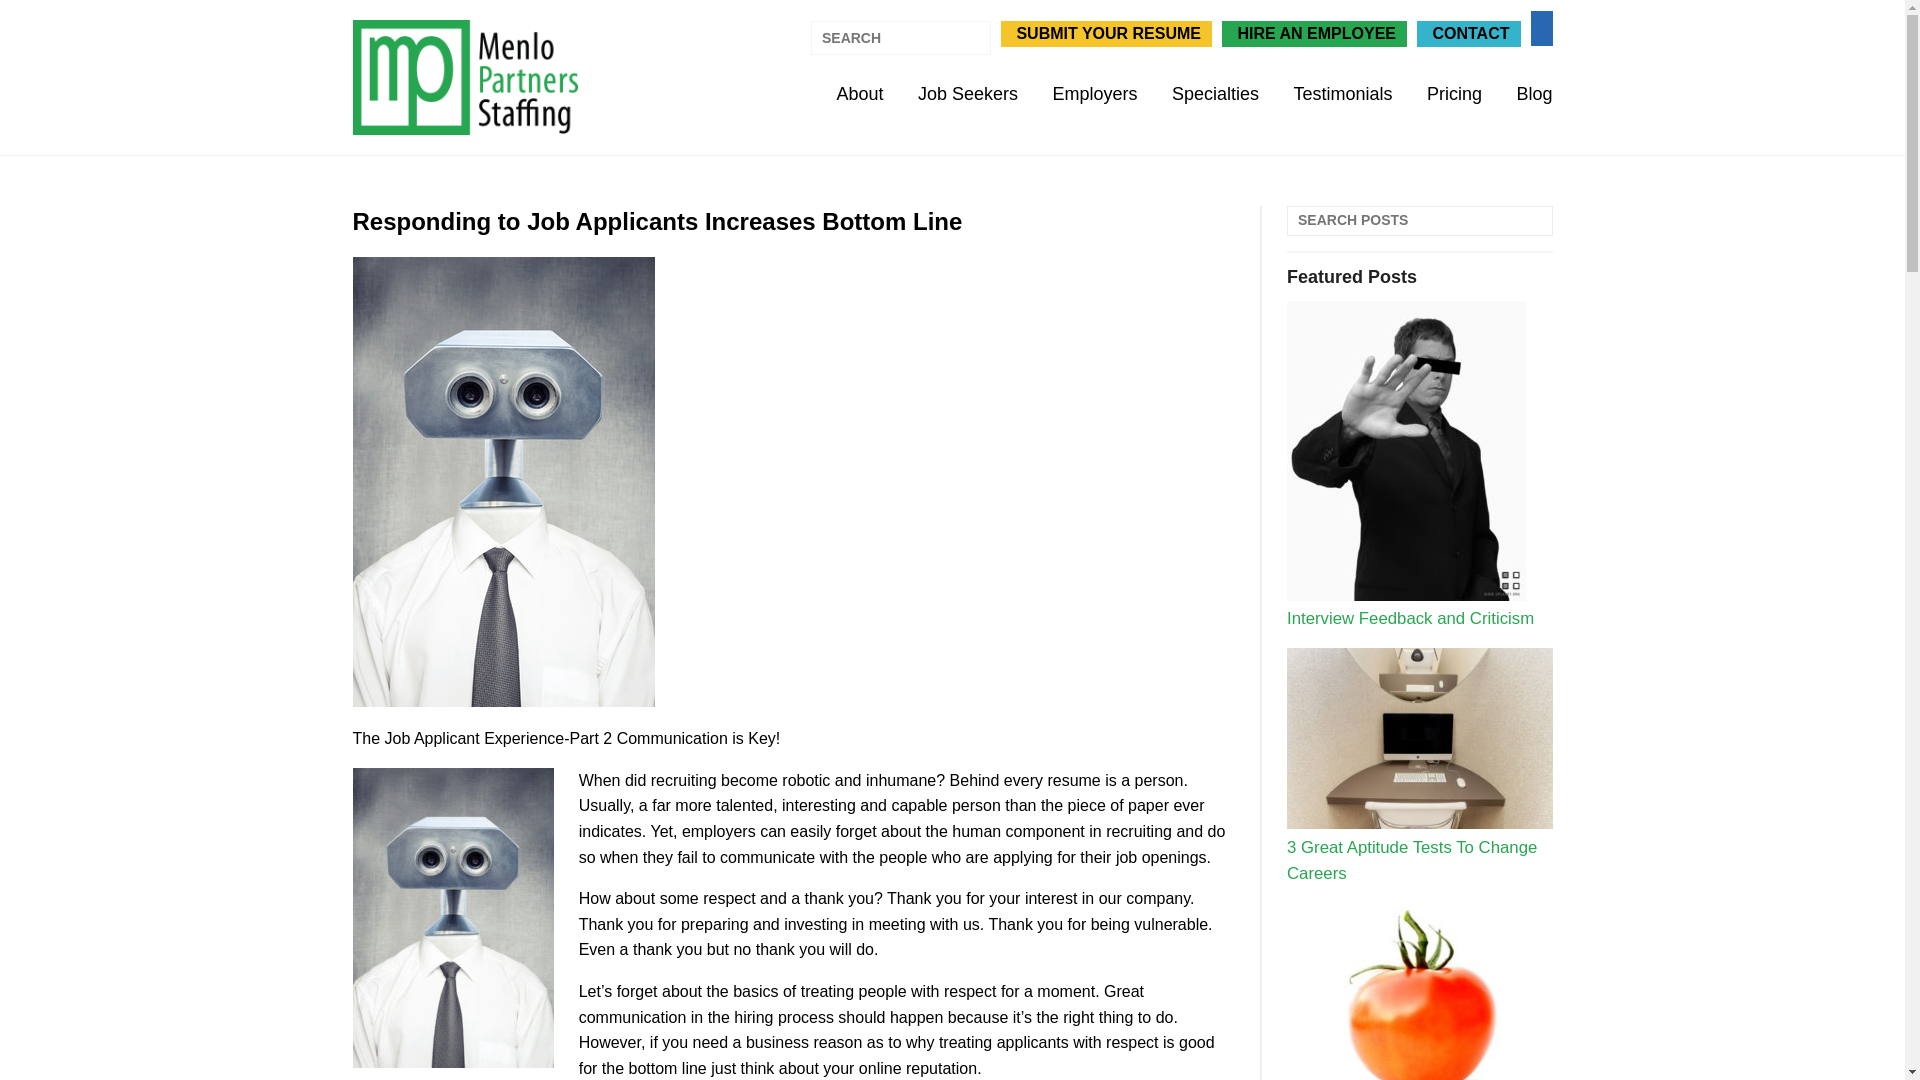  What do you see at coordinates (1094, 94) in the screenshot?
I see `Employers` at bounding box center [1094, 94].